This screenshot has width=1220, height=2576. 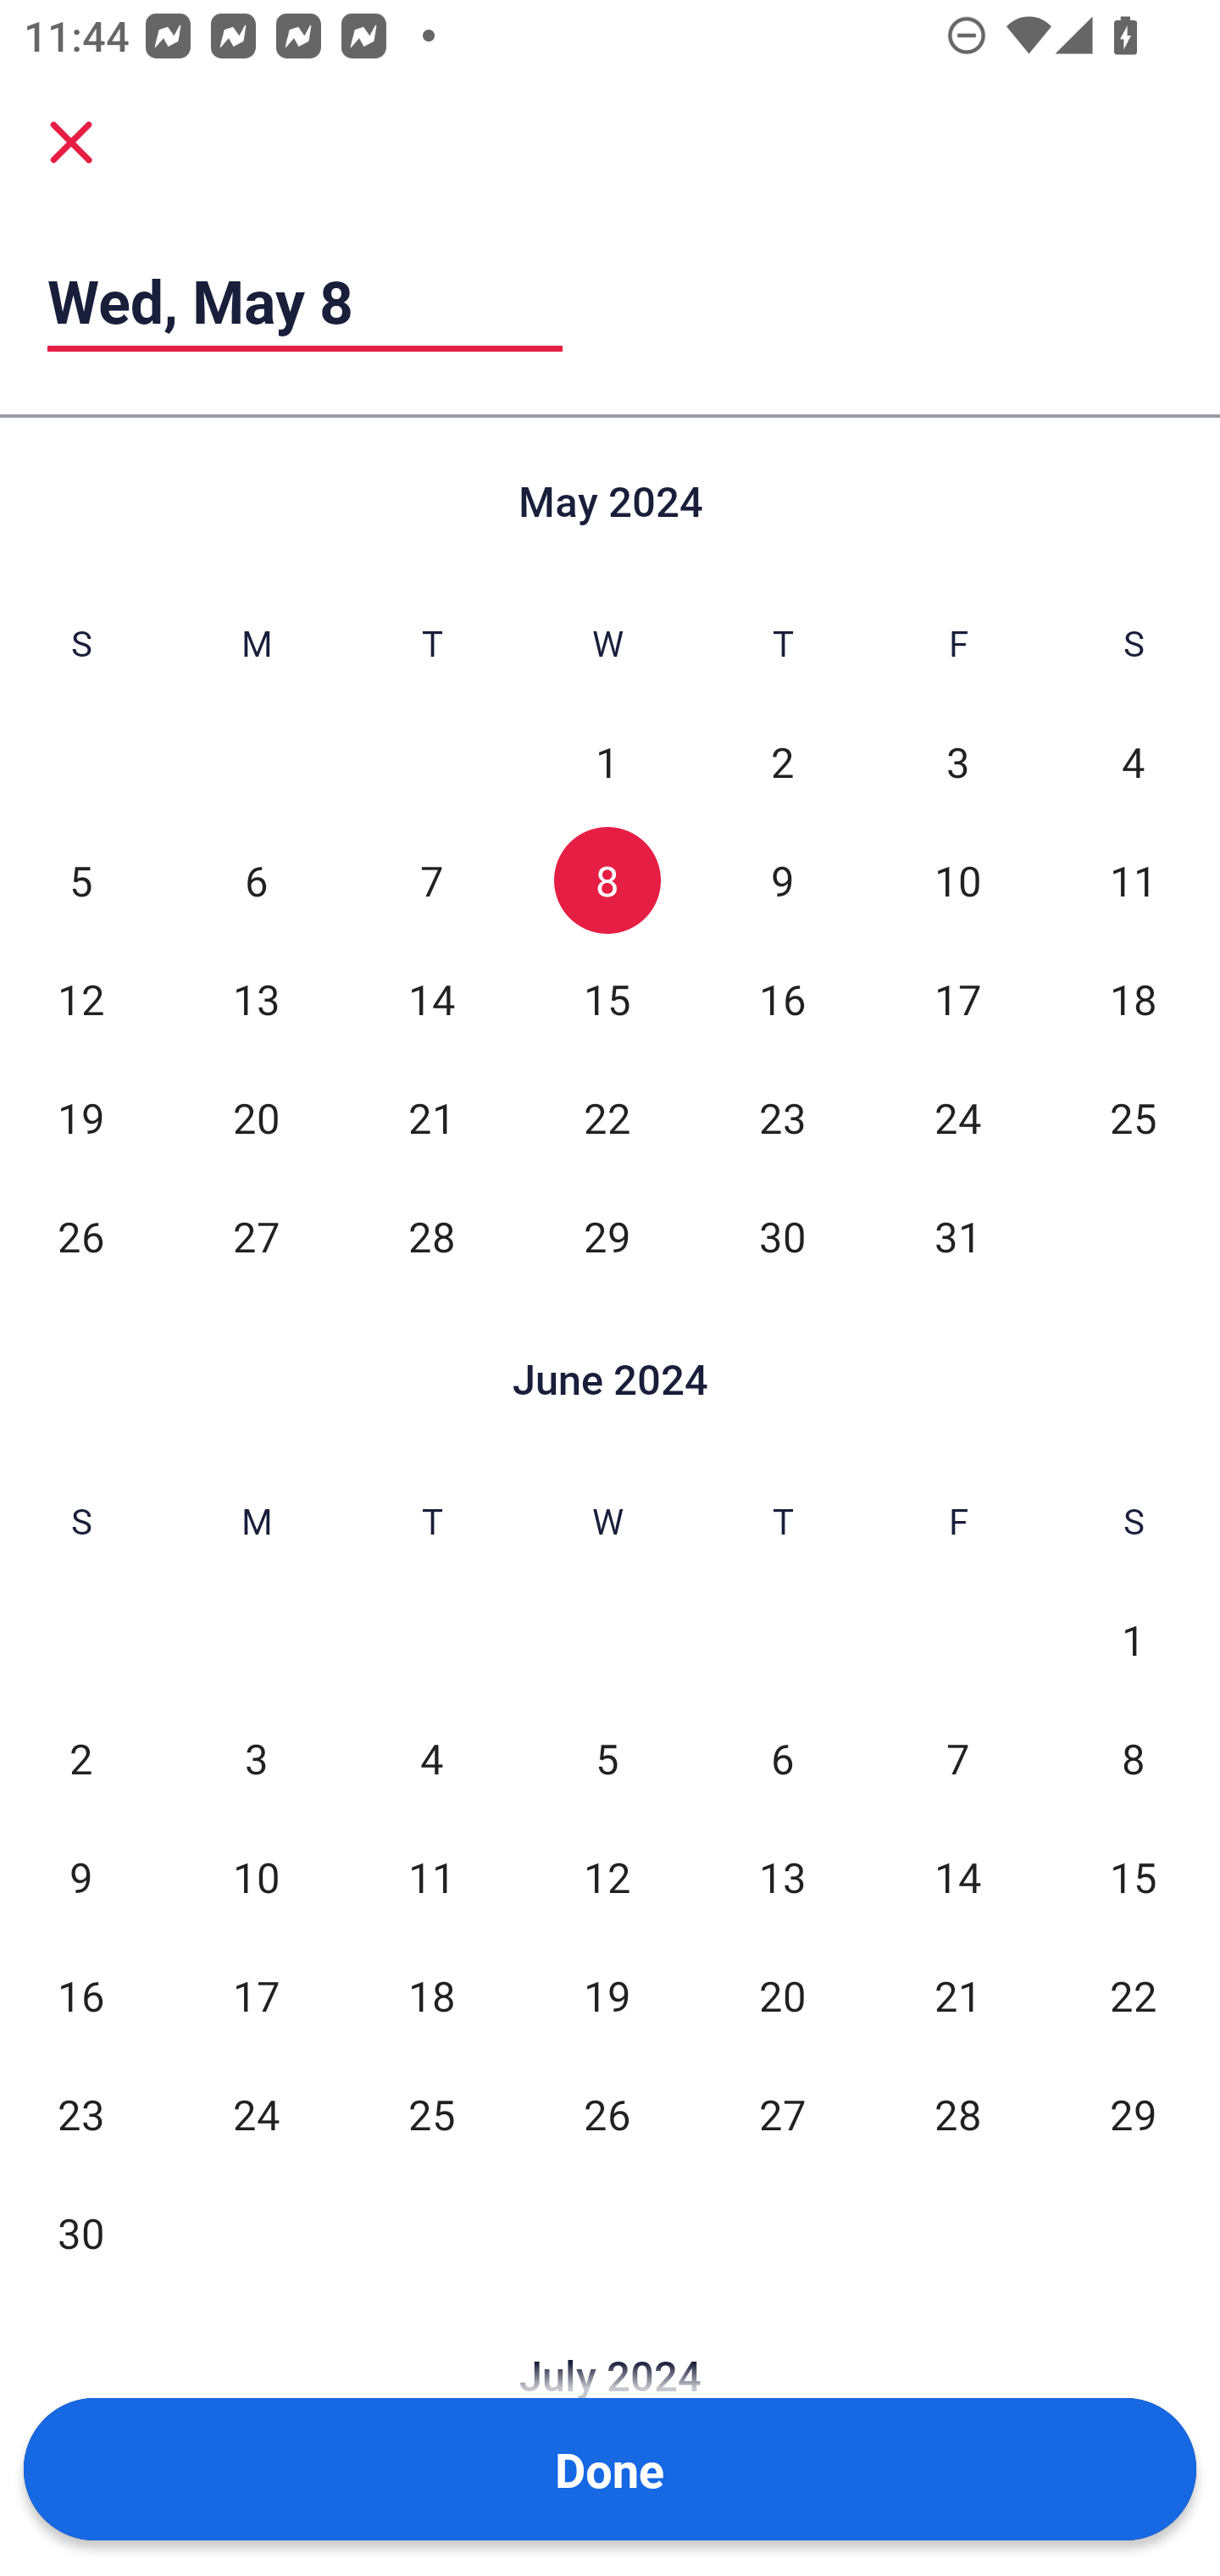 What do you see at coordinates (957, 1118) in the screenshot?
I see `24 Fri, May 24, Not Selected` at bounding box center [957, 1118].